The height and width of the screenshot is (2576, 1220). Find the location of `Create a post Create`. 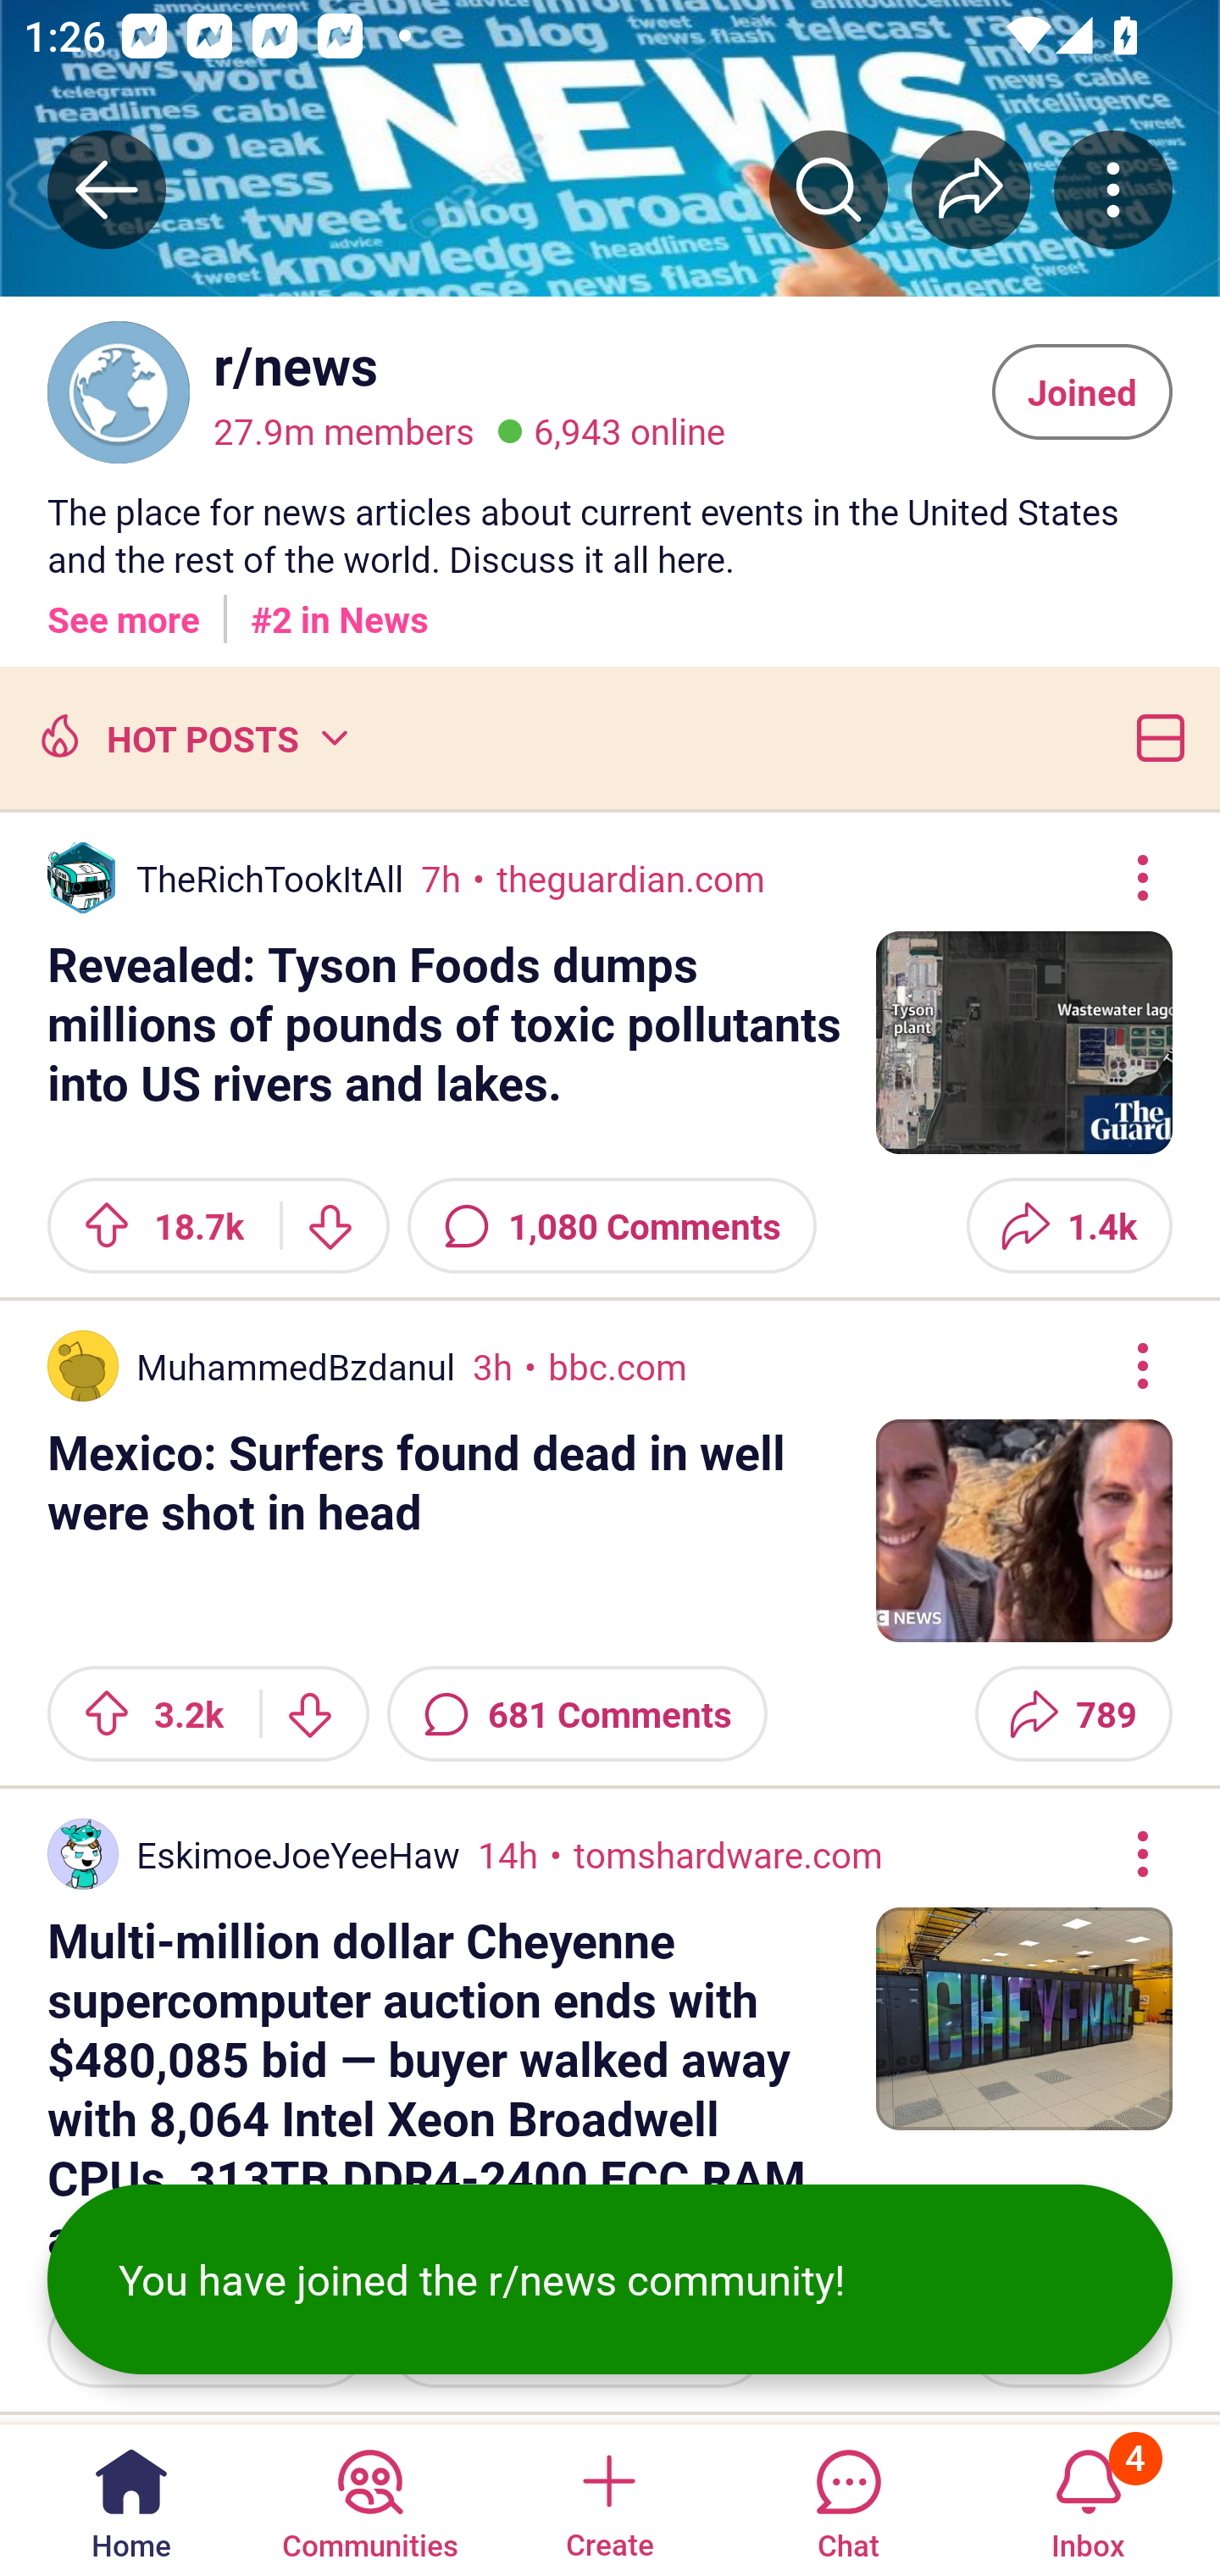

Create a post Create is located at coordinates (608, 2498).